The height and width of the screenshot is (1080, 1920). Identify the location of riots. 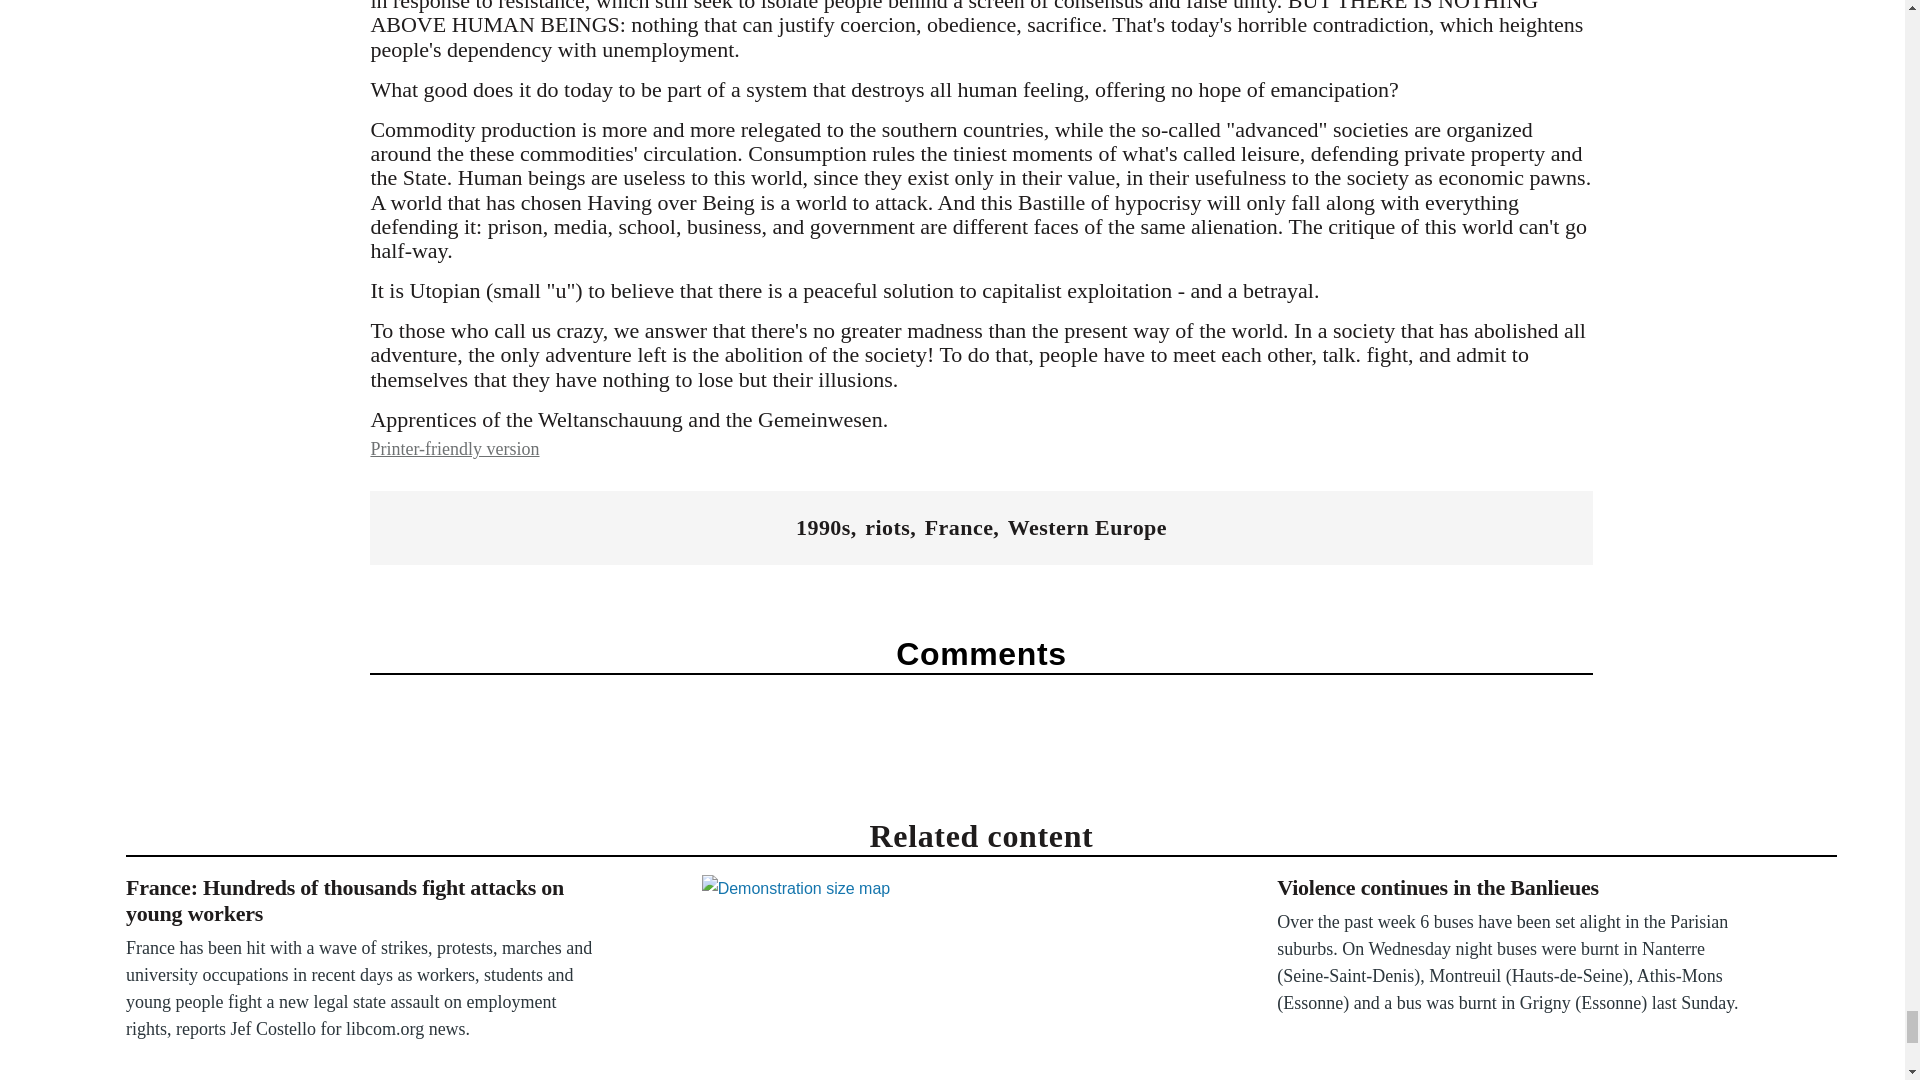
(888, 528).